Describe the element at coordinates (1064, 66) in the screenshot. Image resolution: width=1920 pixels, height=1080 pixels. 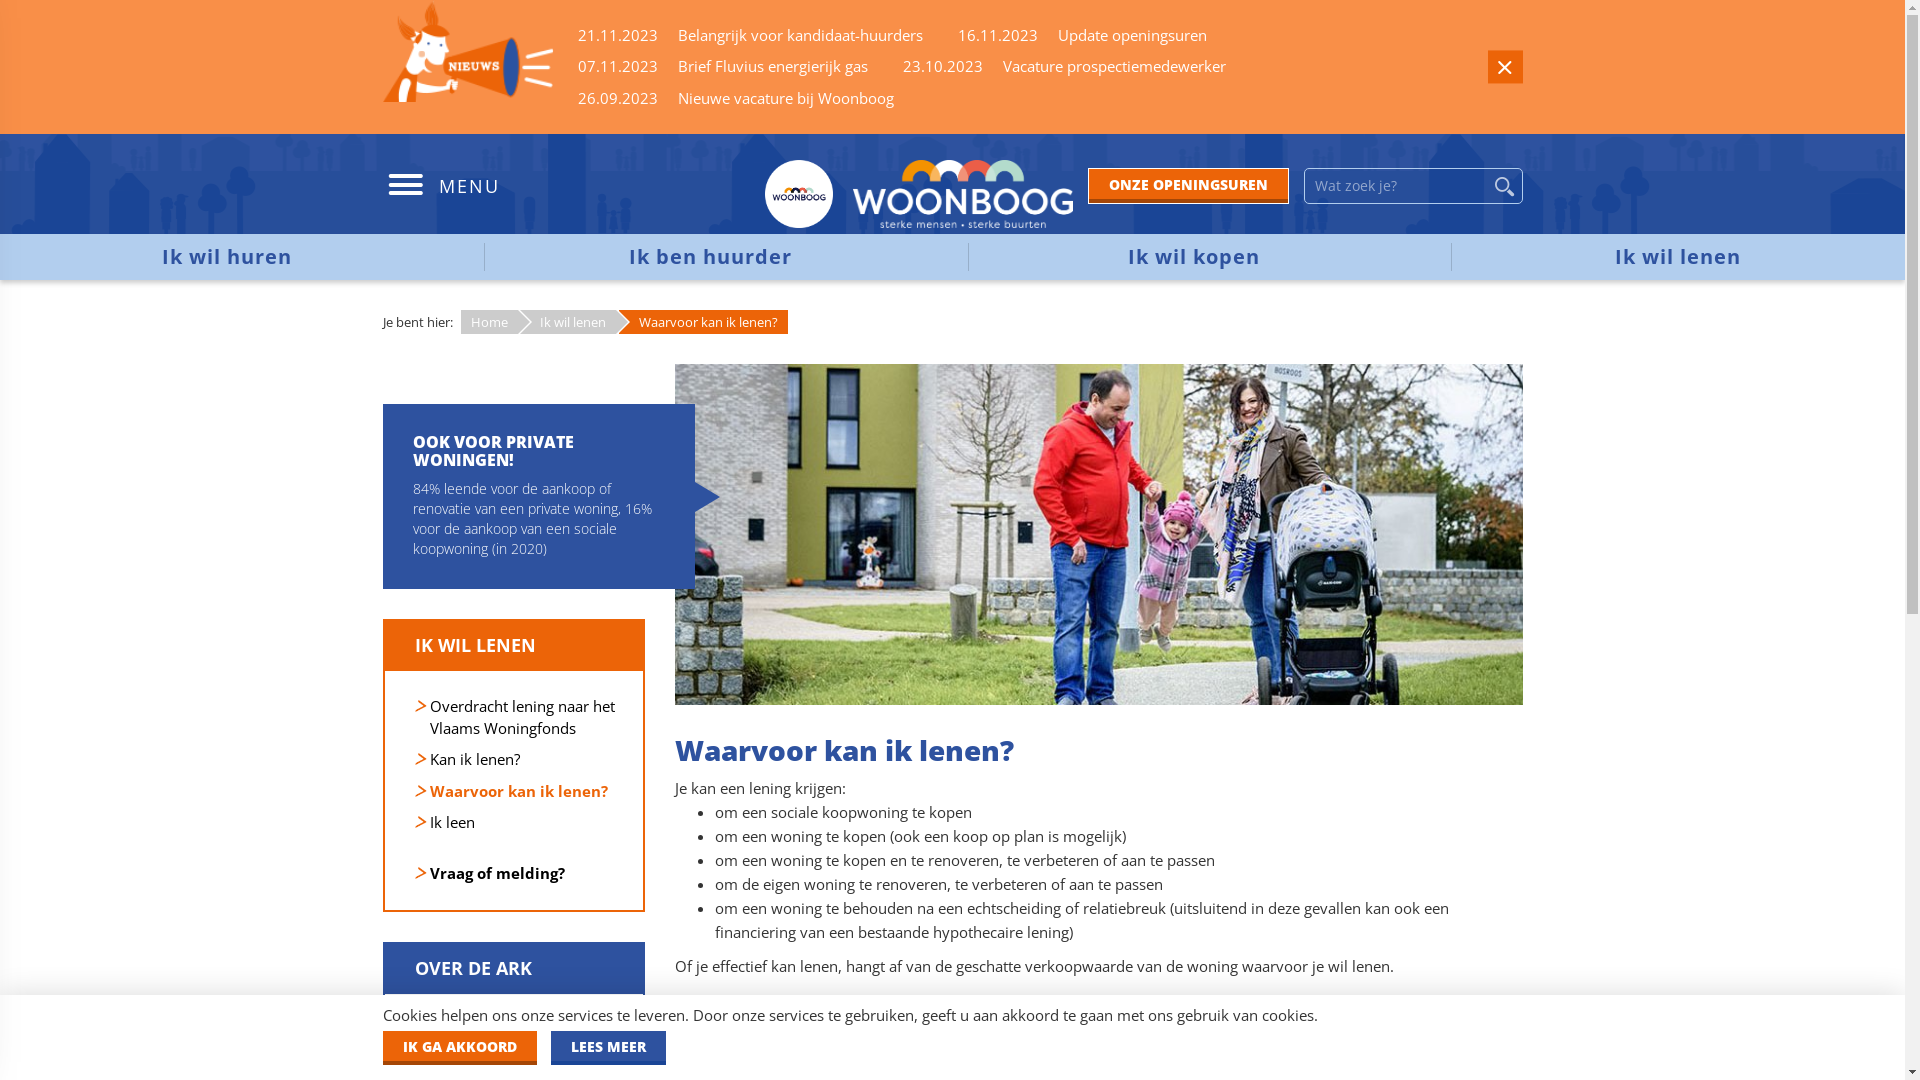
I see `23.10.2023
Vacature prospectiemedewerker` at that location.